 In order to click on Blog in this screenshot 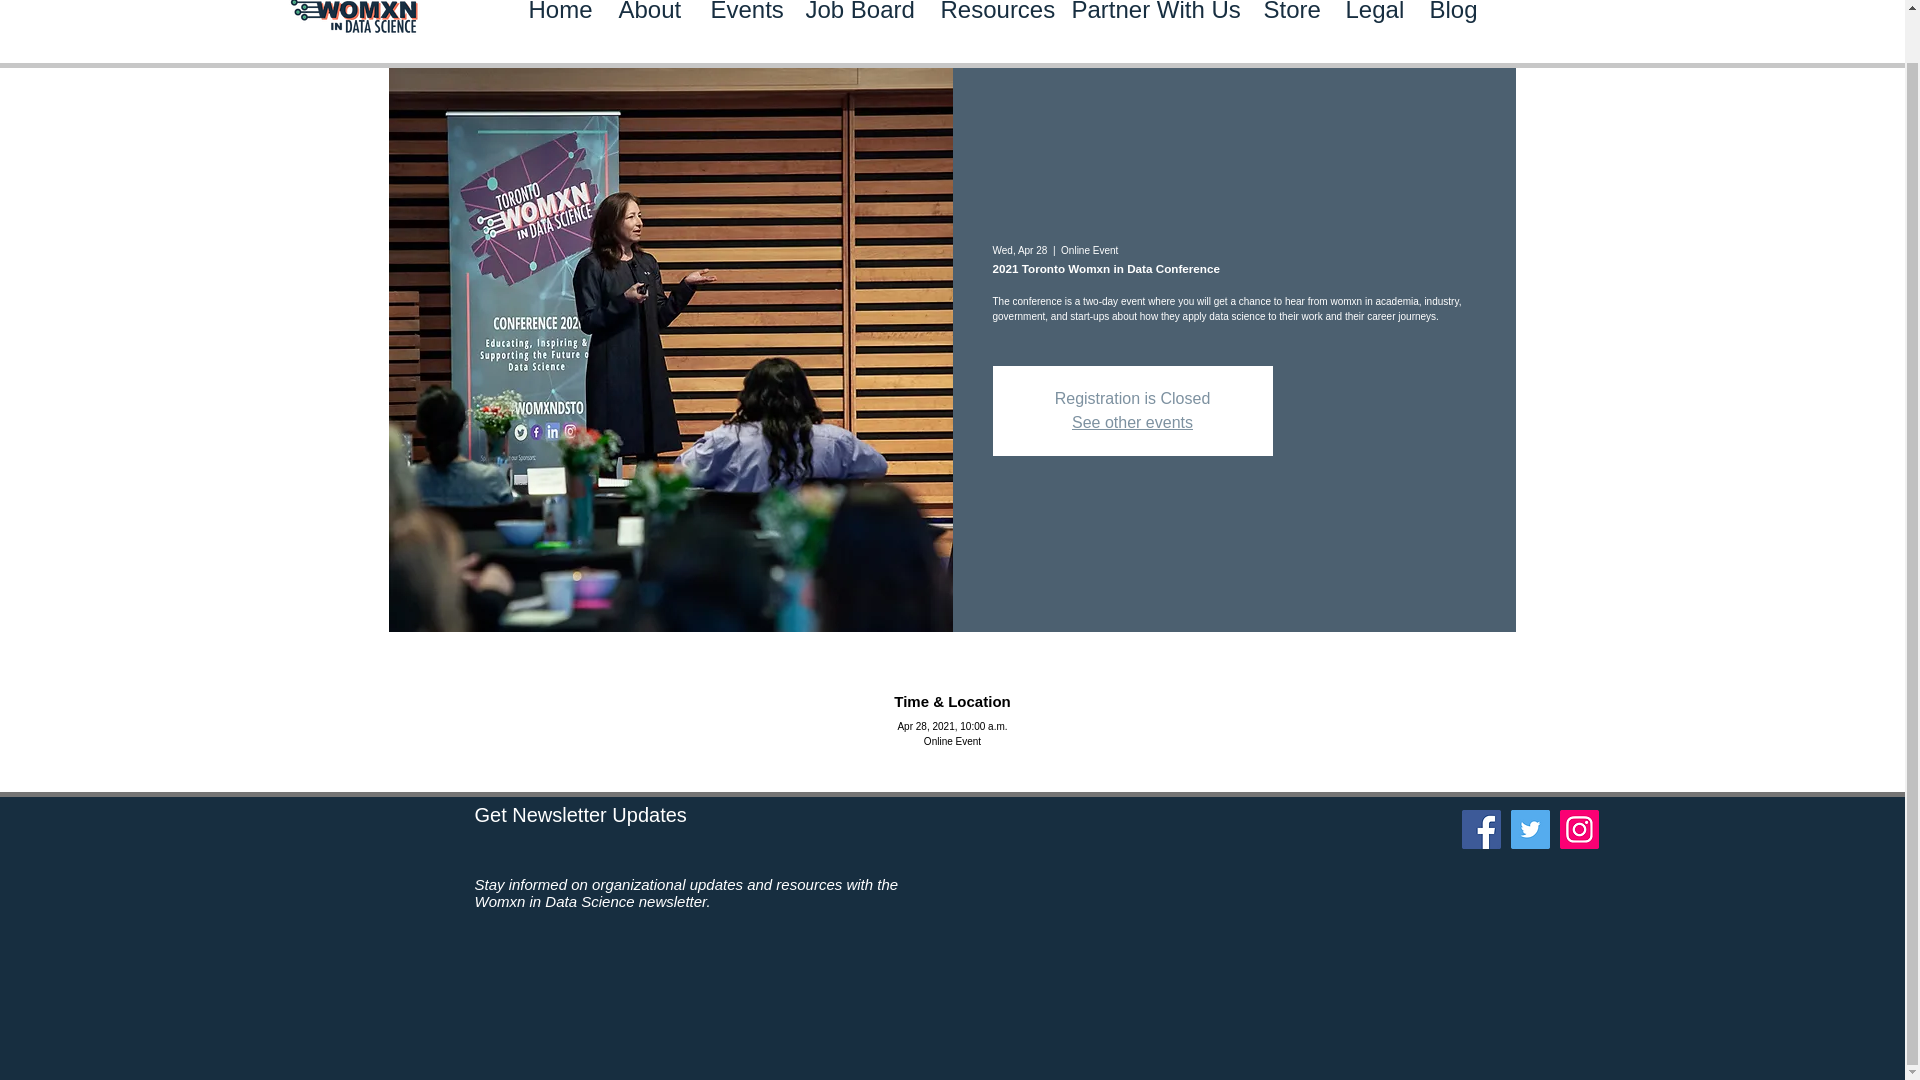, I will do `click(1451, 32)`.